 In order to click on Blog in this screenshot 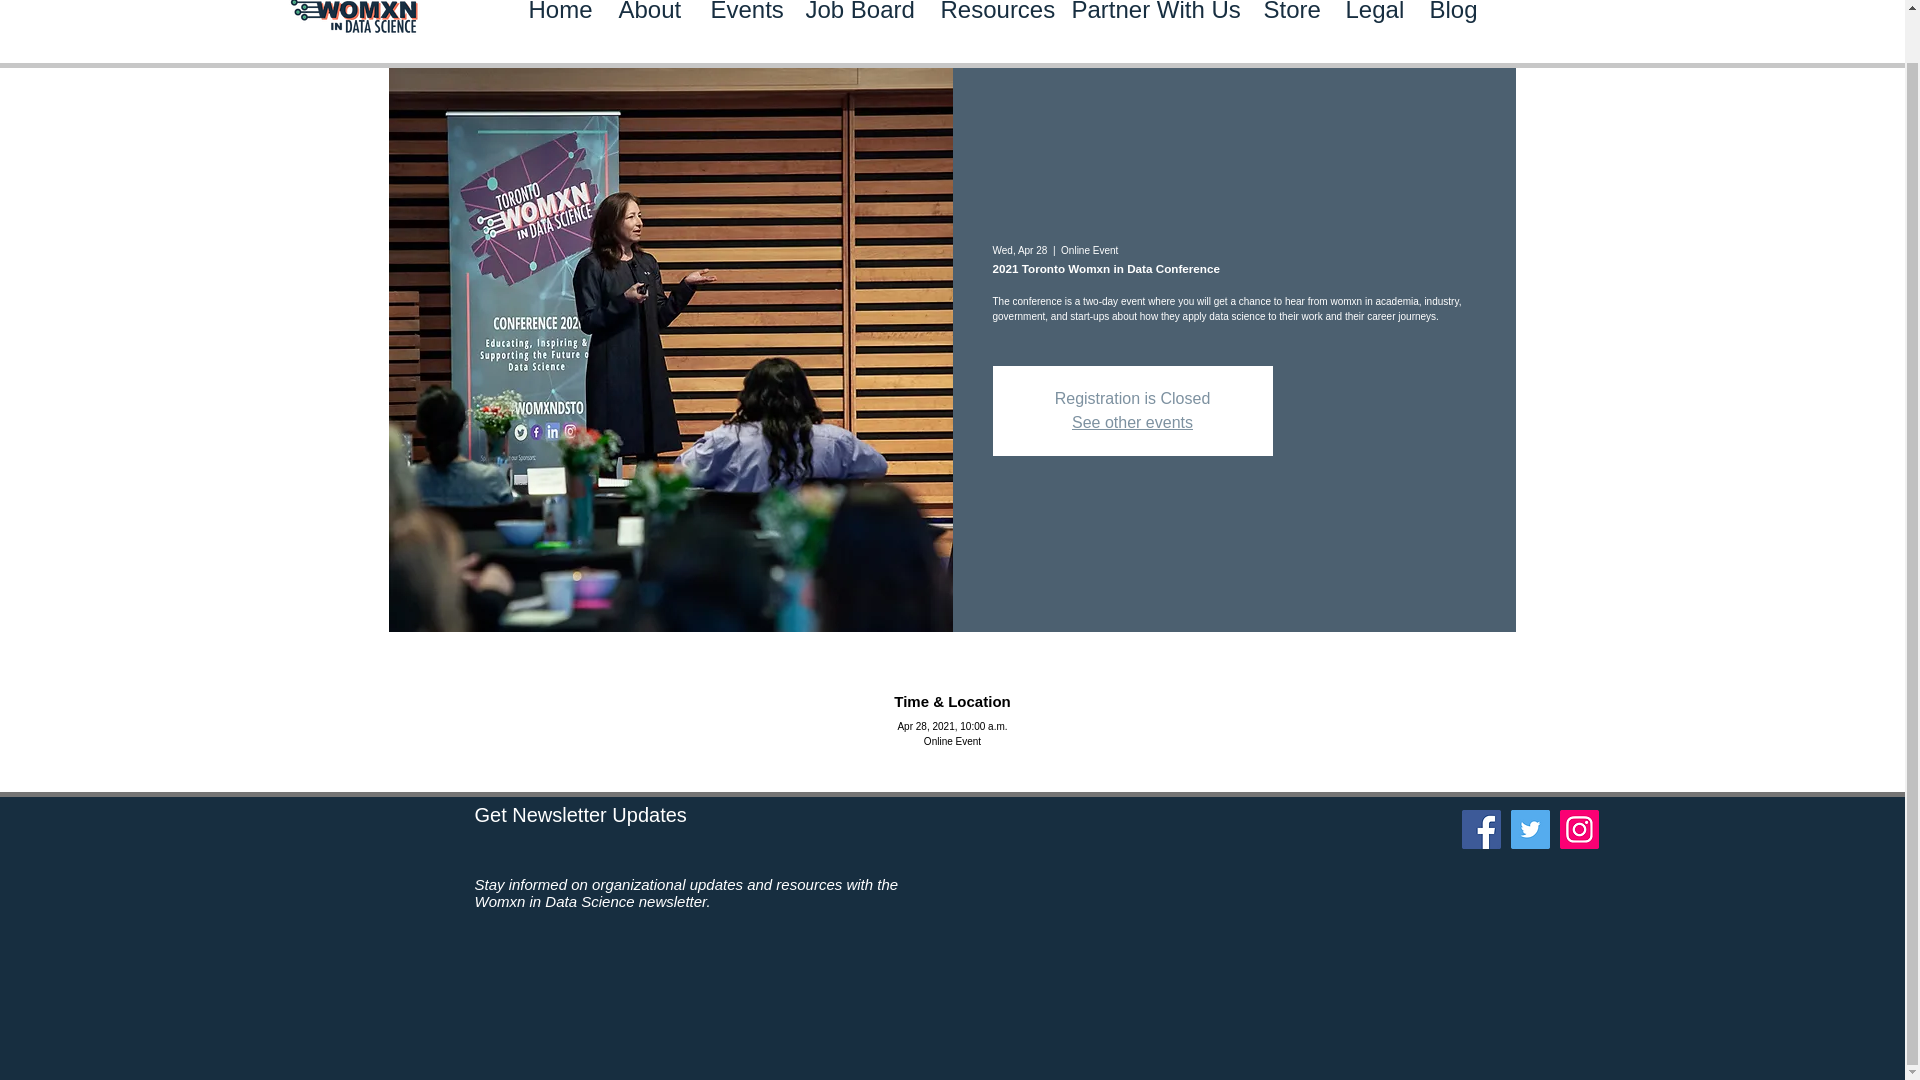, I will do `click(1451, 32)`.